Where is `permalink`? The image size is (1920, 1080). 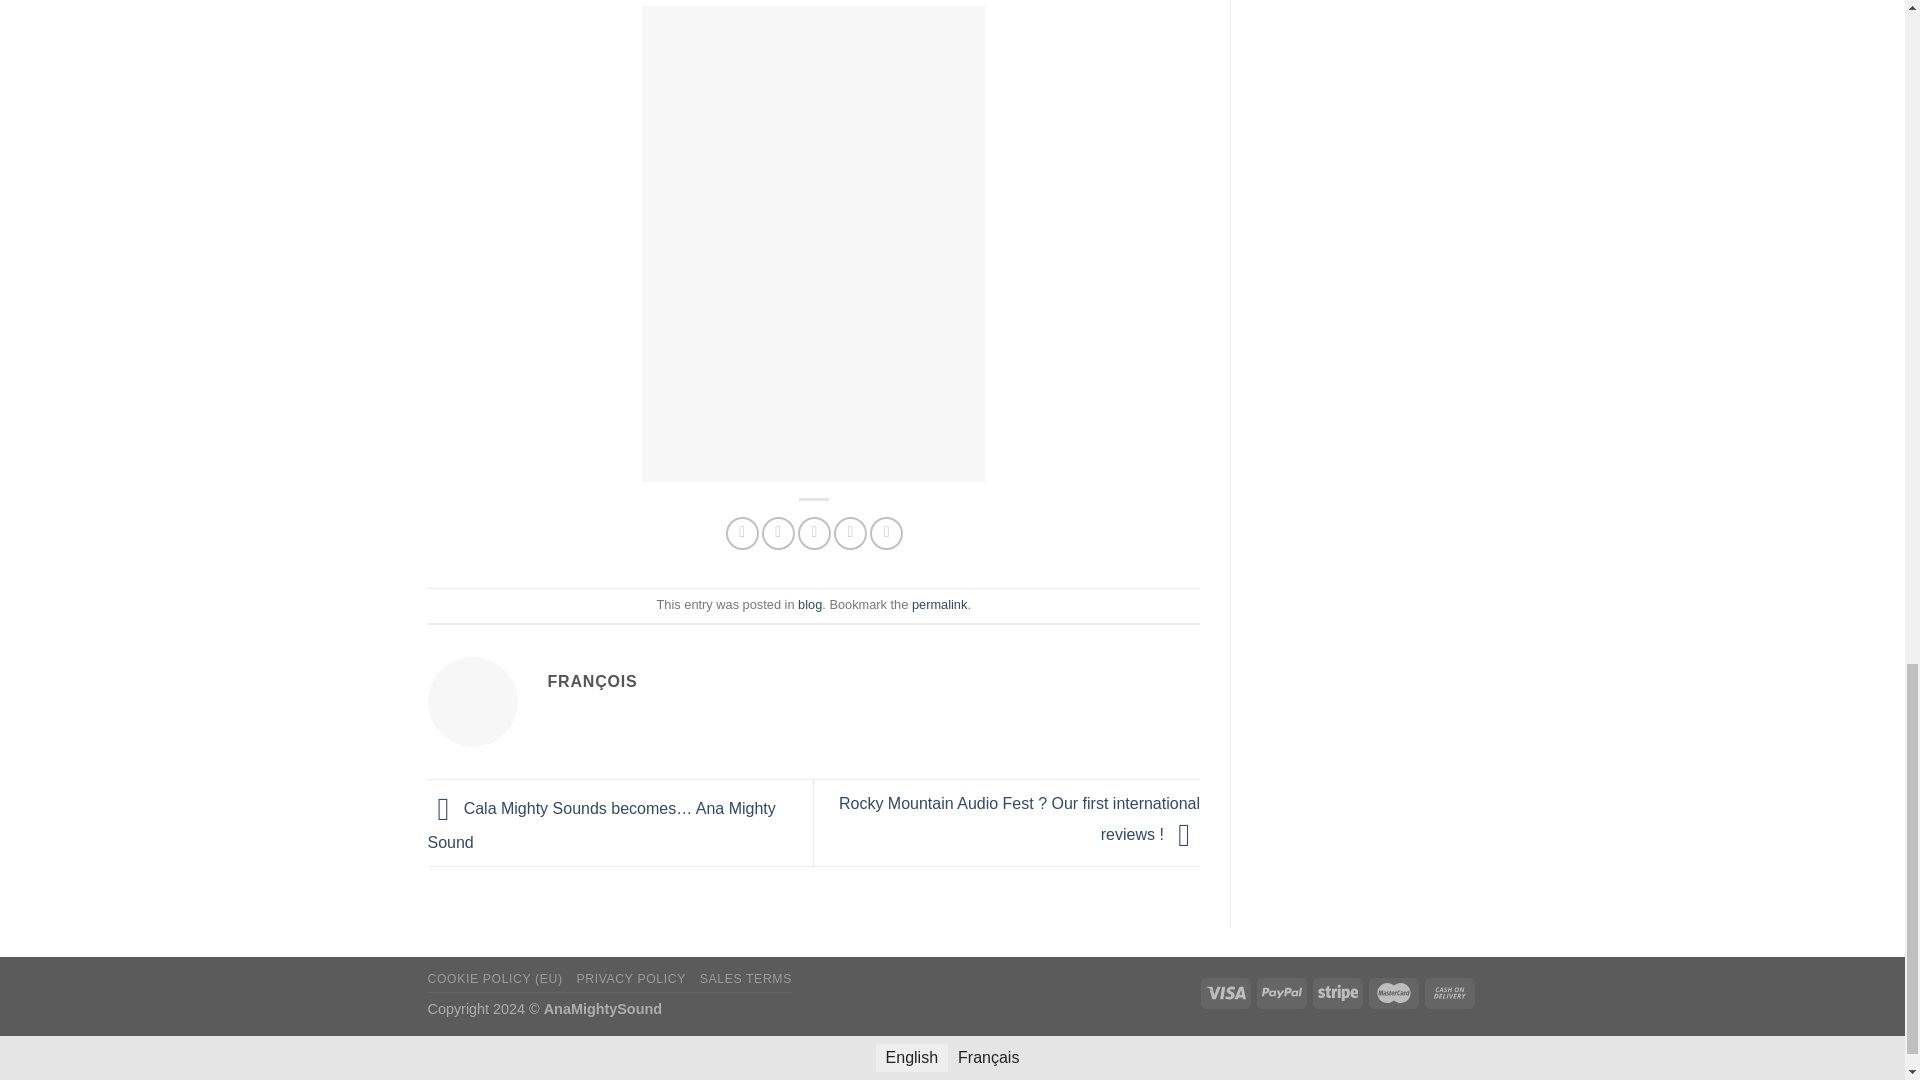 permalink is located at coordinates (940, 604).